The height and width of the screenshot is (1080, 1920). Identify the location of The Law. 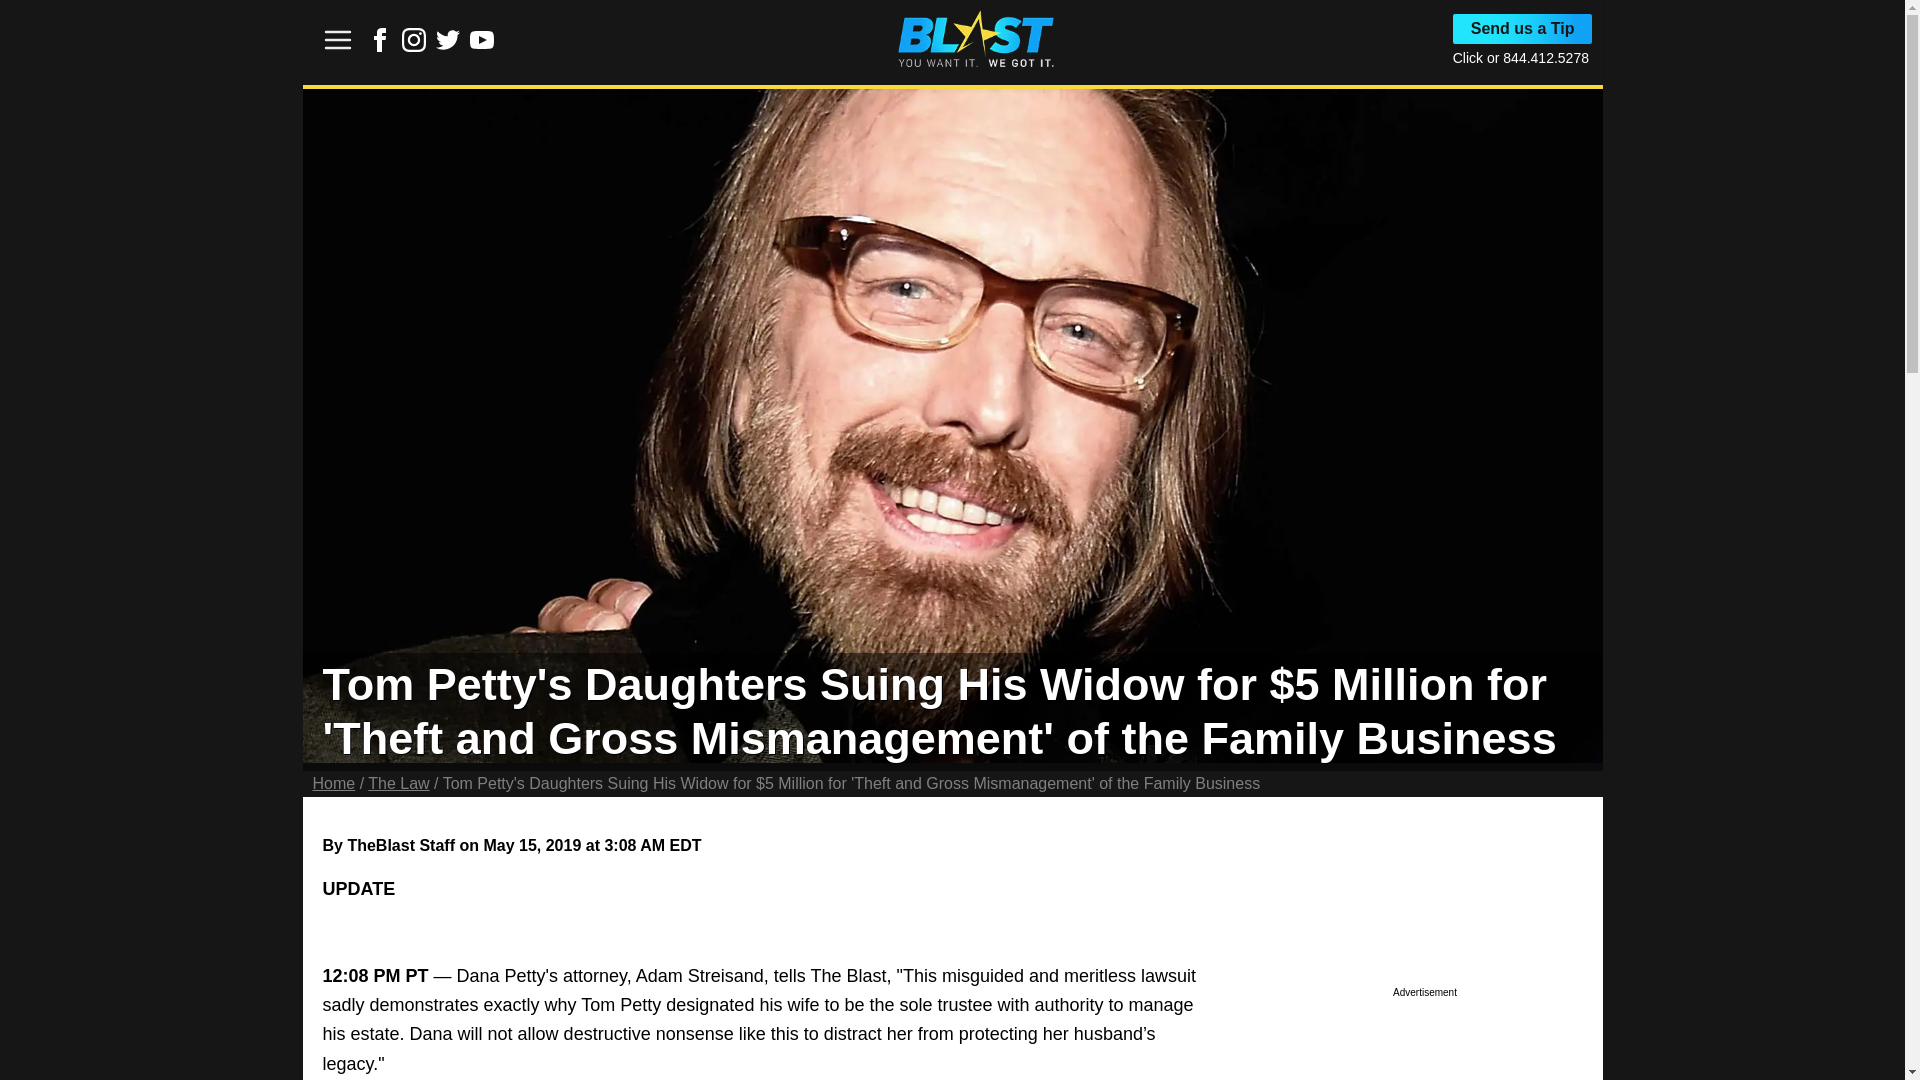
(398, 783).